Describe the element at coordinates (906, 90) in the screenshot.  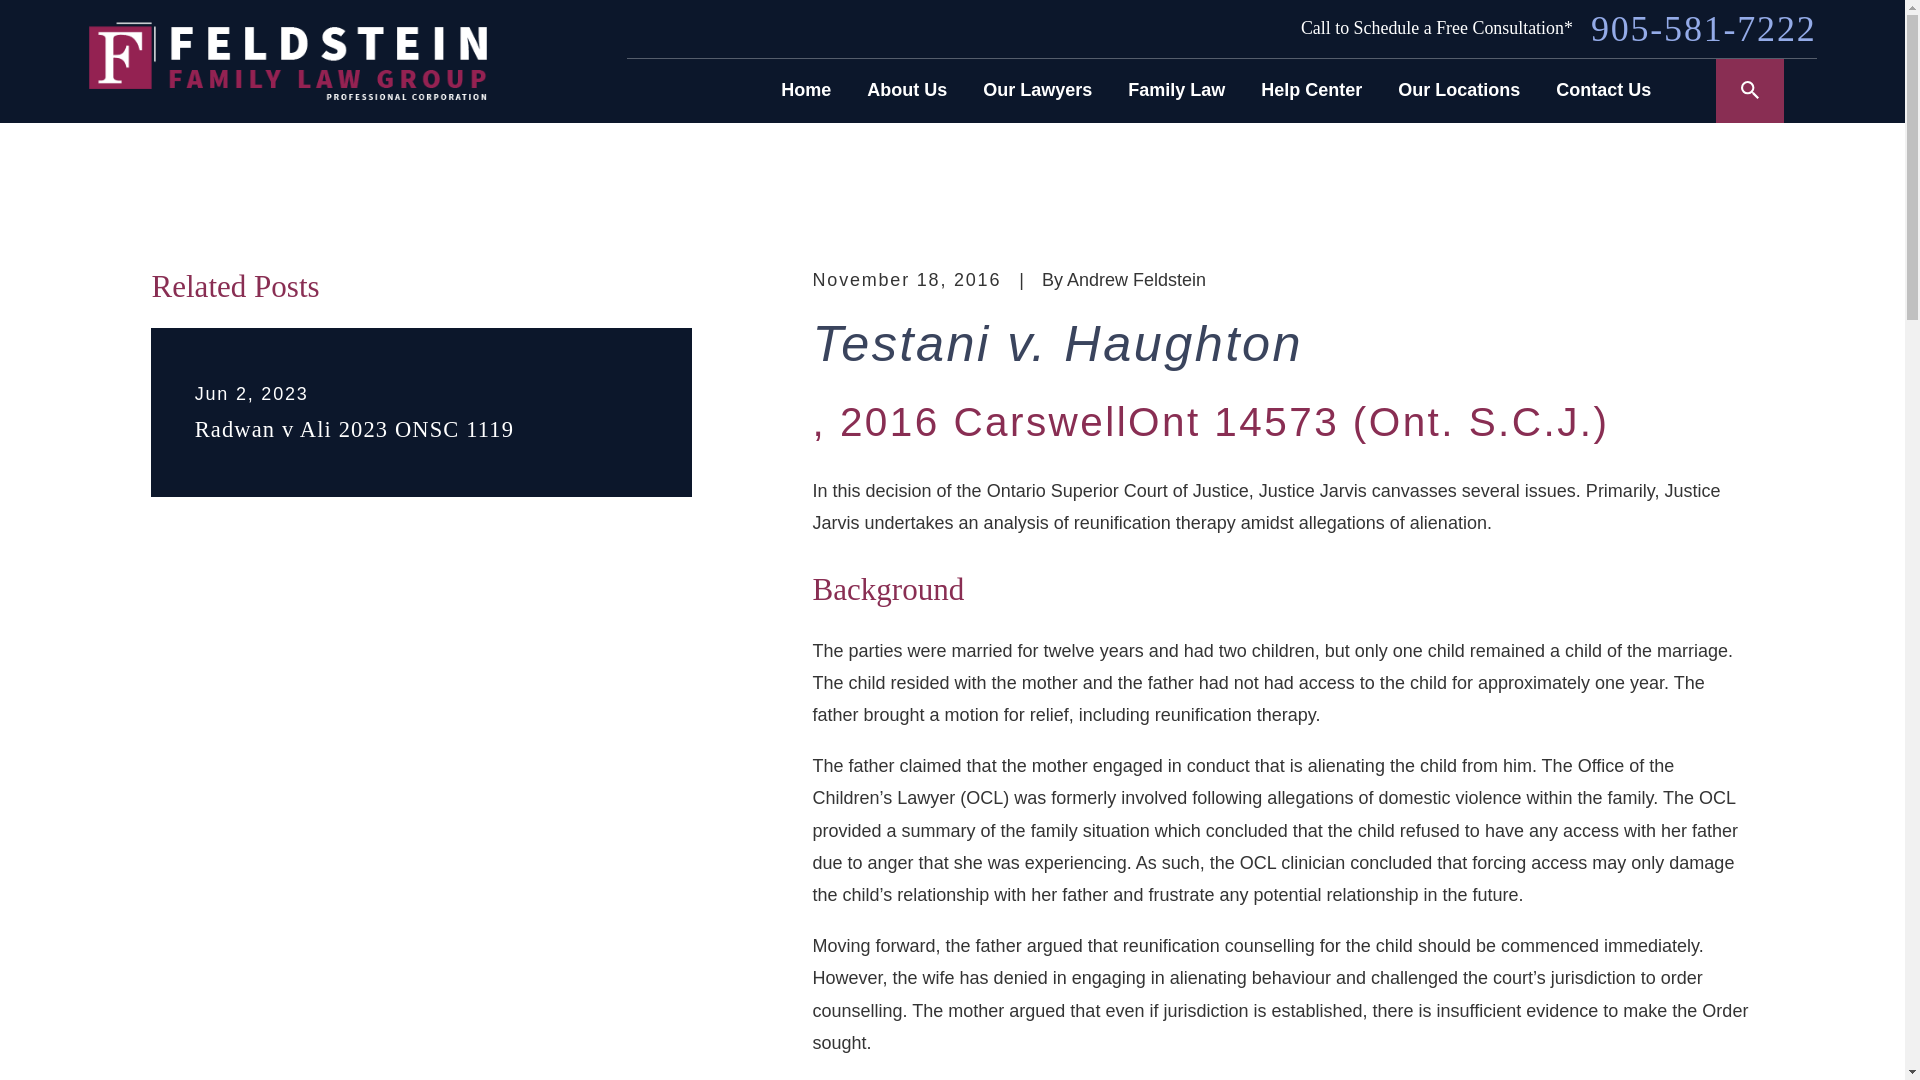
I see `About Us` at that location.